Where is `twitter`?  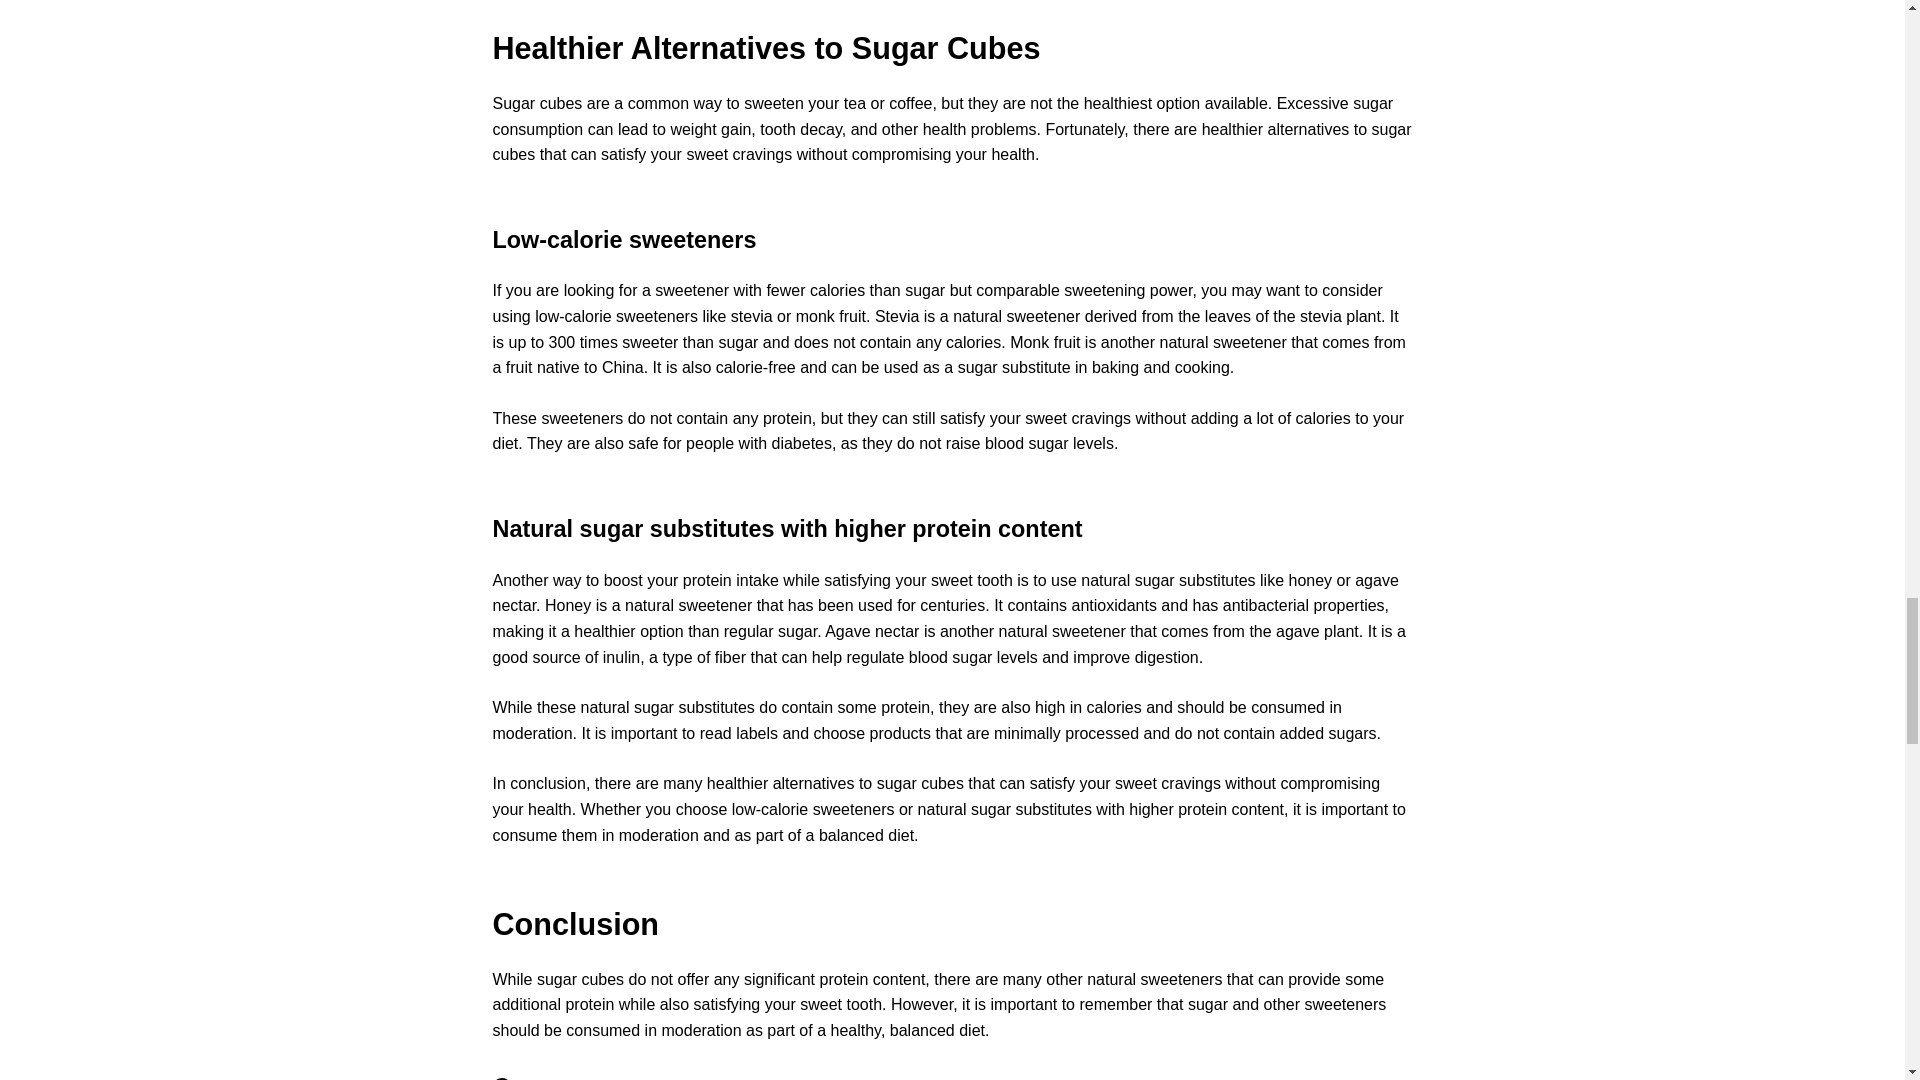
twitter is located at coordinates (626, 1076).